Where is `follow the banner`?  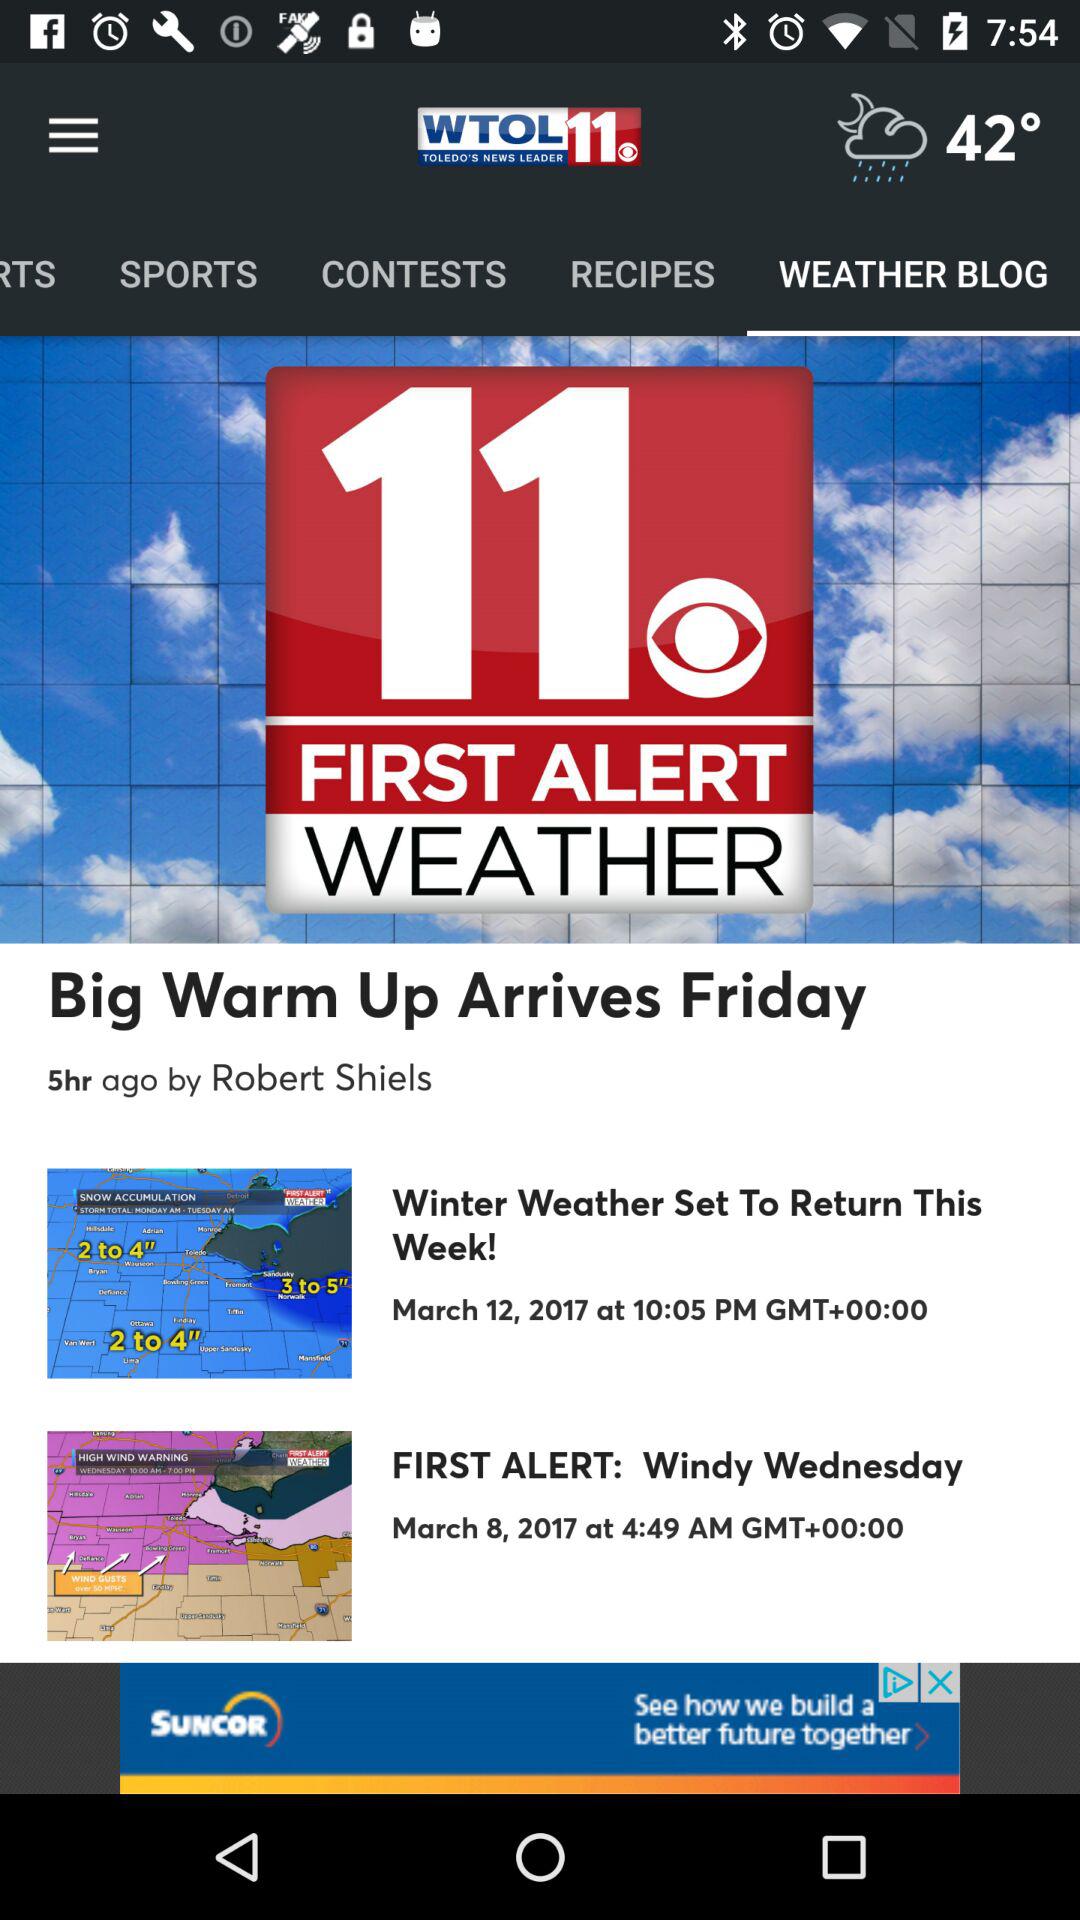
follow the banner is located at coordinates (540, 1728).